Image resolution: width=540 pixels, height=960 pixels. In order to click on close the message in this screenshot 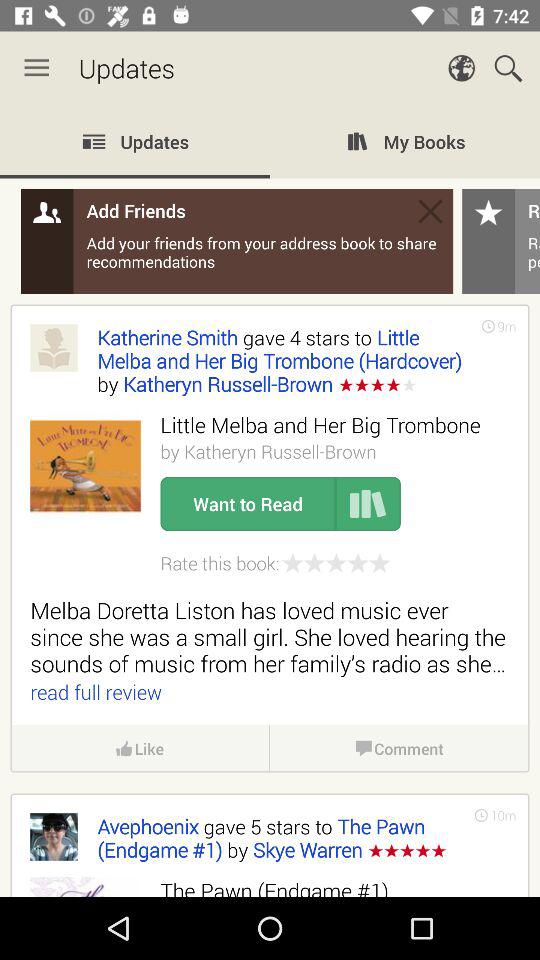, I will do `click(430, 211)`.